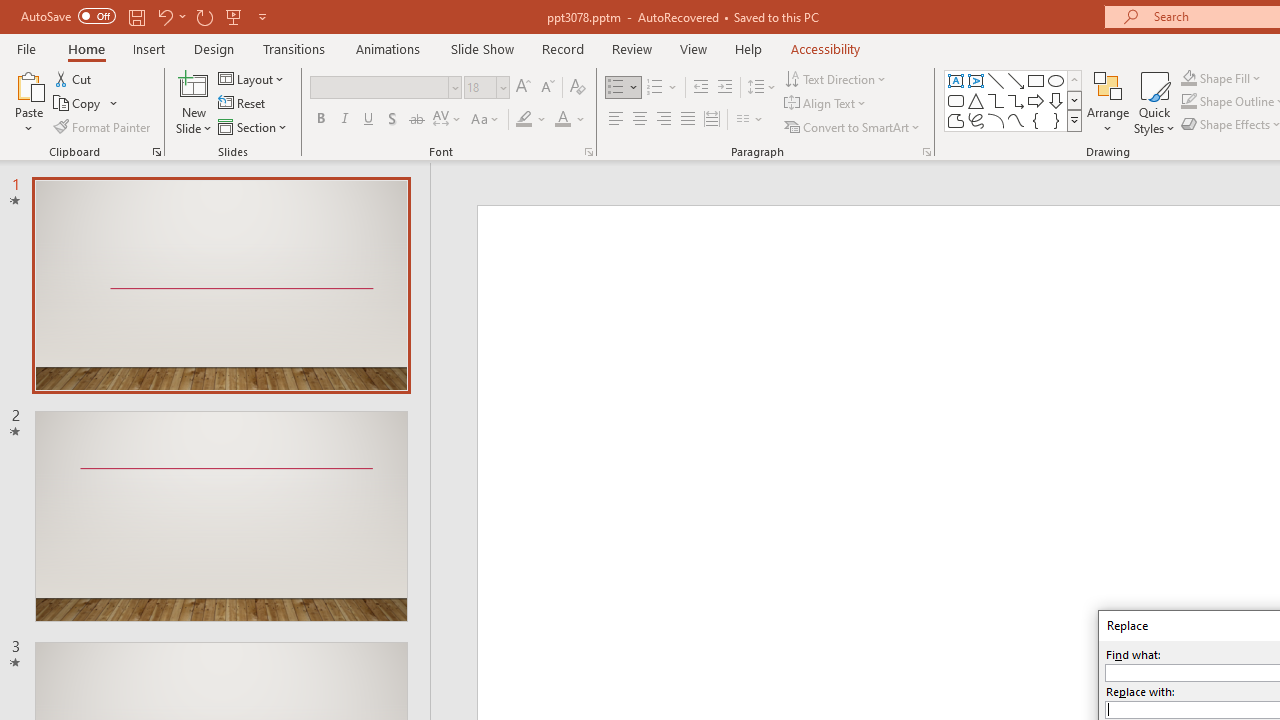  I want to click on Font, so click(386, 88).